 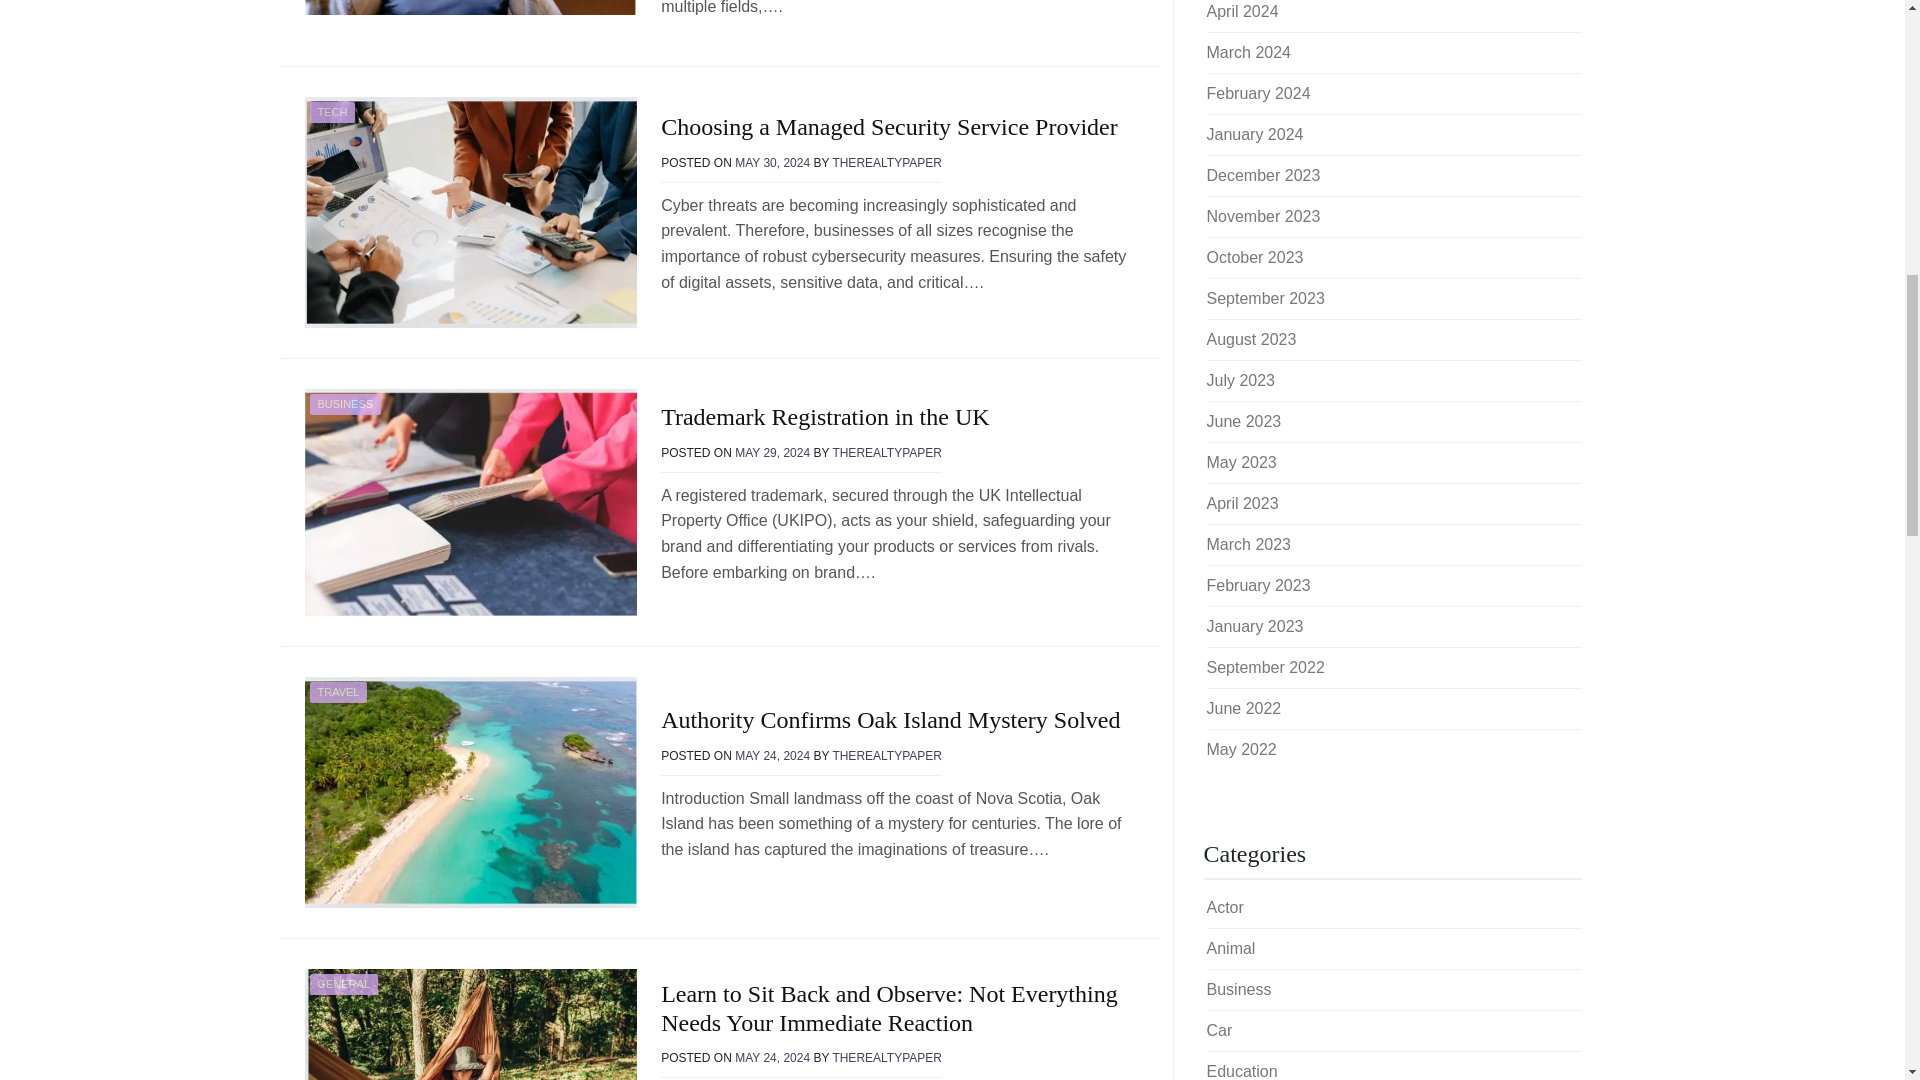 What do you see at coordinates (888, 127) in the screenshot?
I see `Choosing a Managed Security Service Provider` at bounding box center [888, 127].